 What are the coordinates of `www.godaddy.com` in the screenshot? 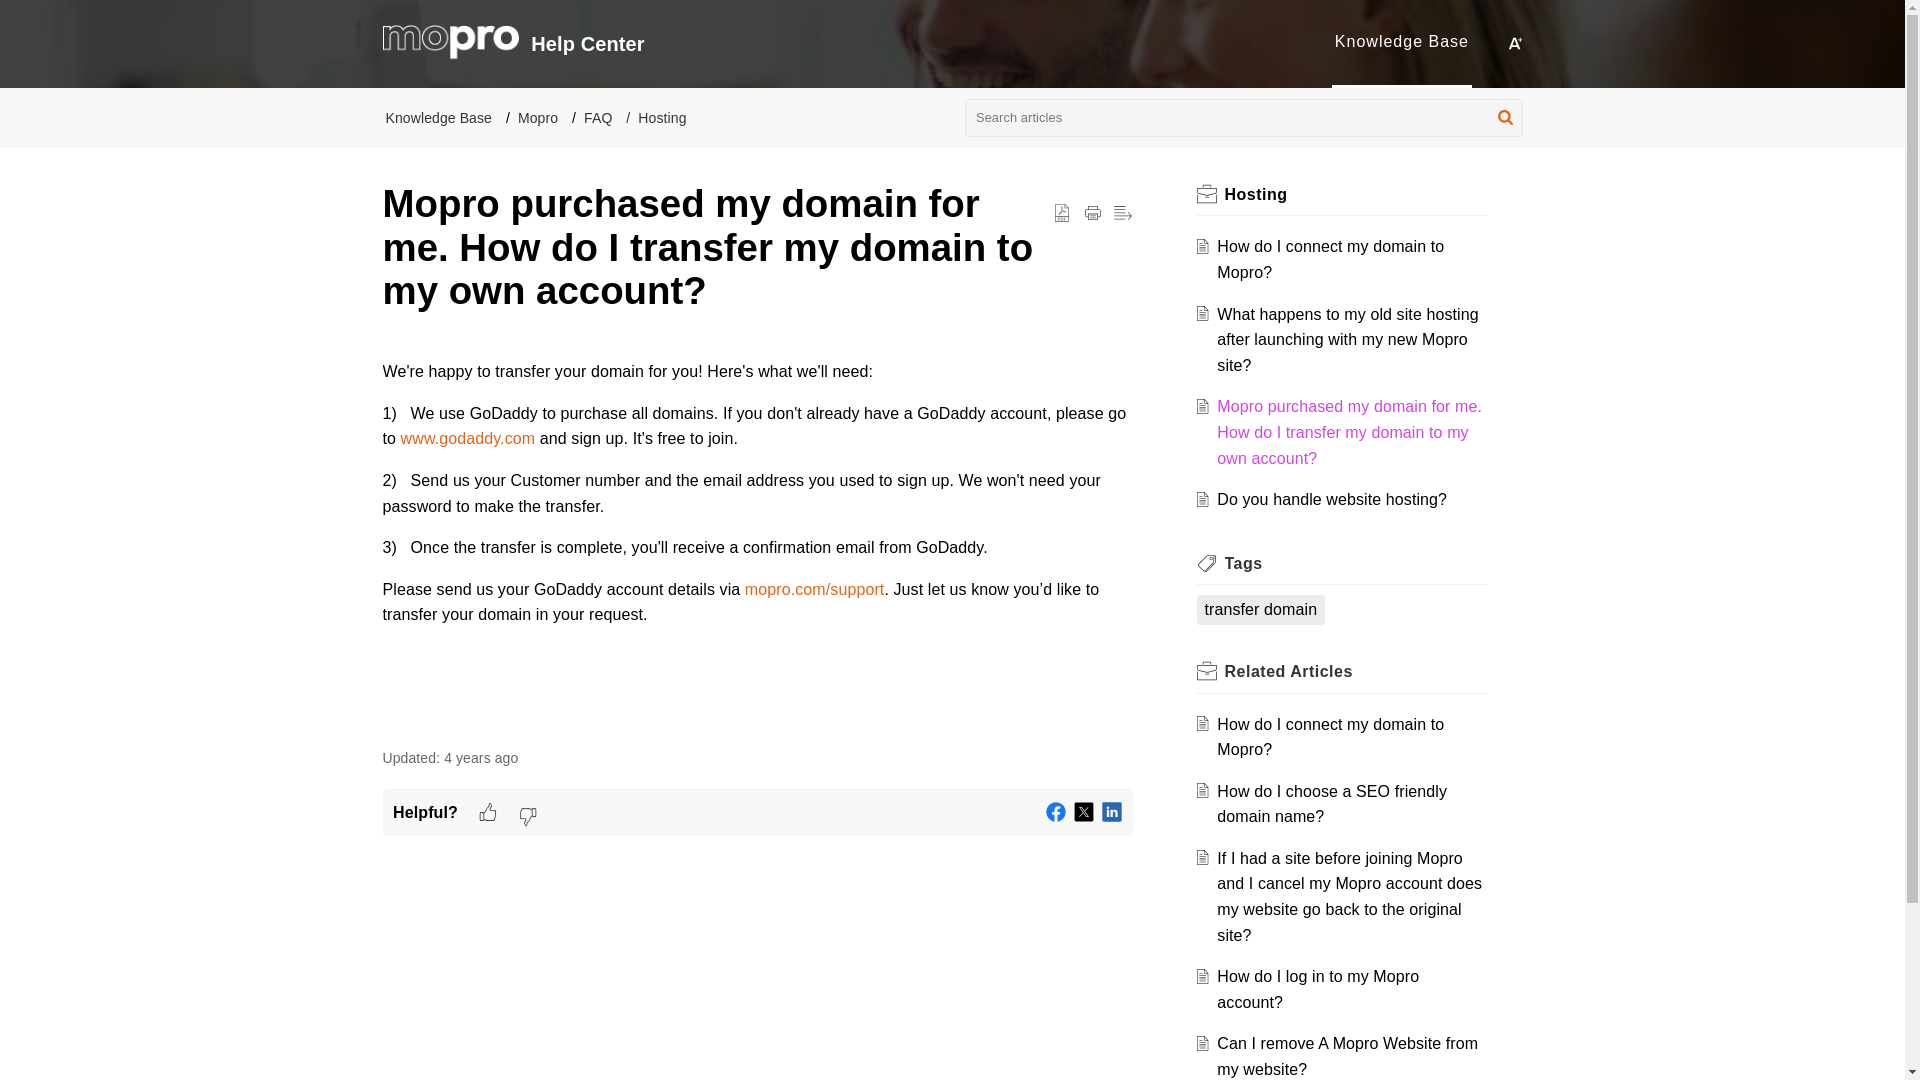 It's located at (468, 438).